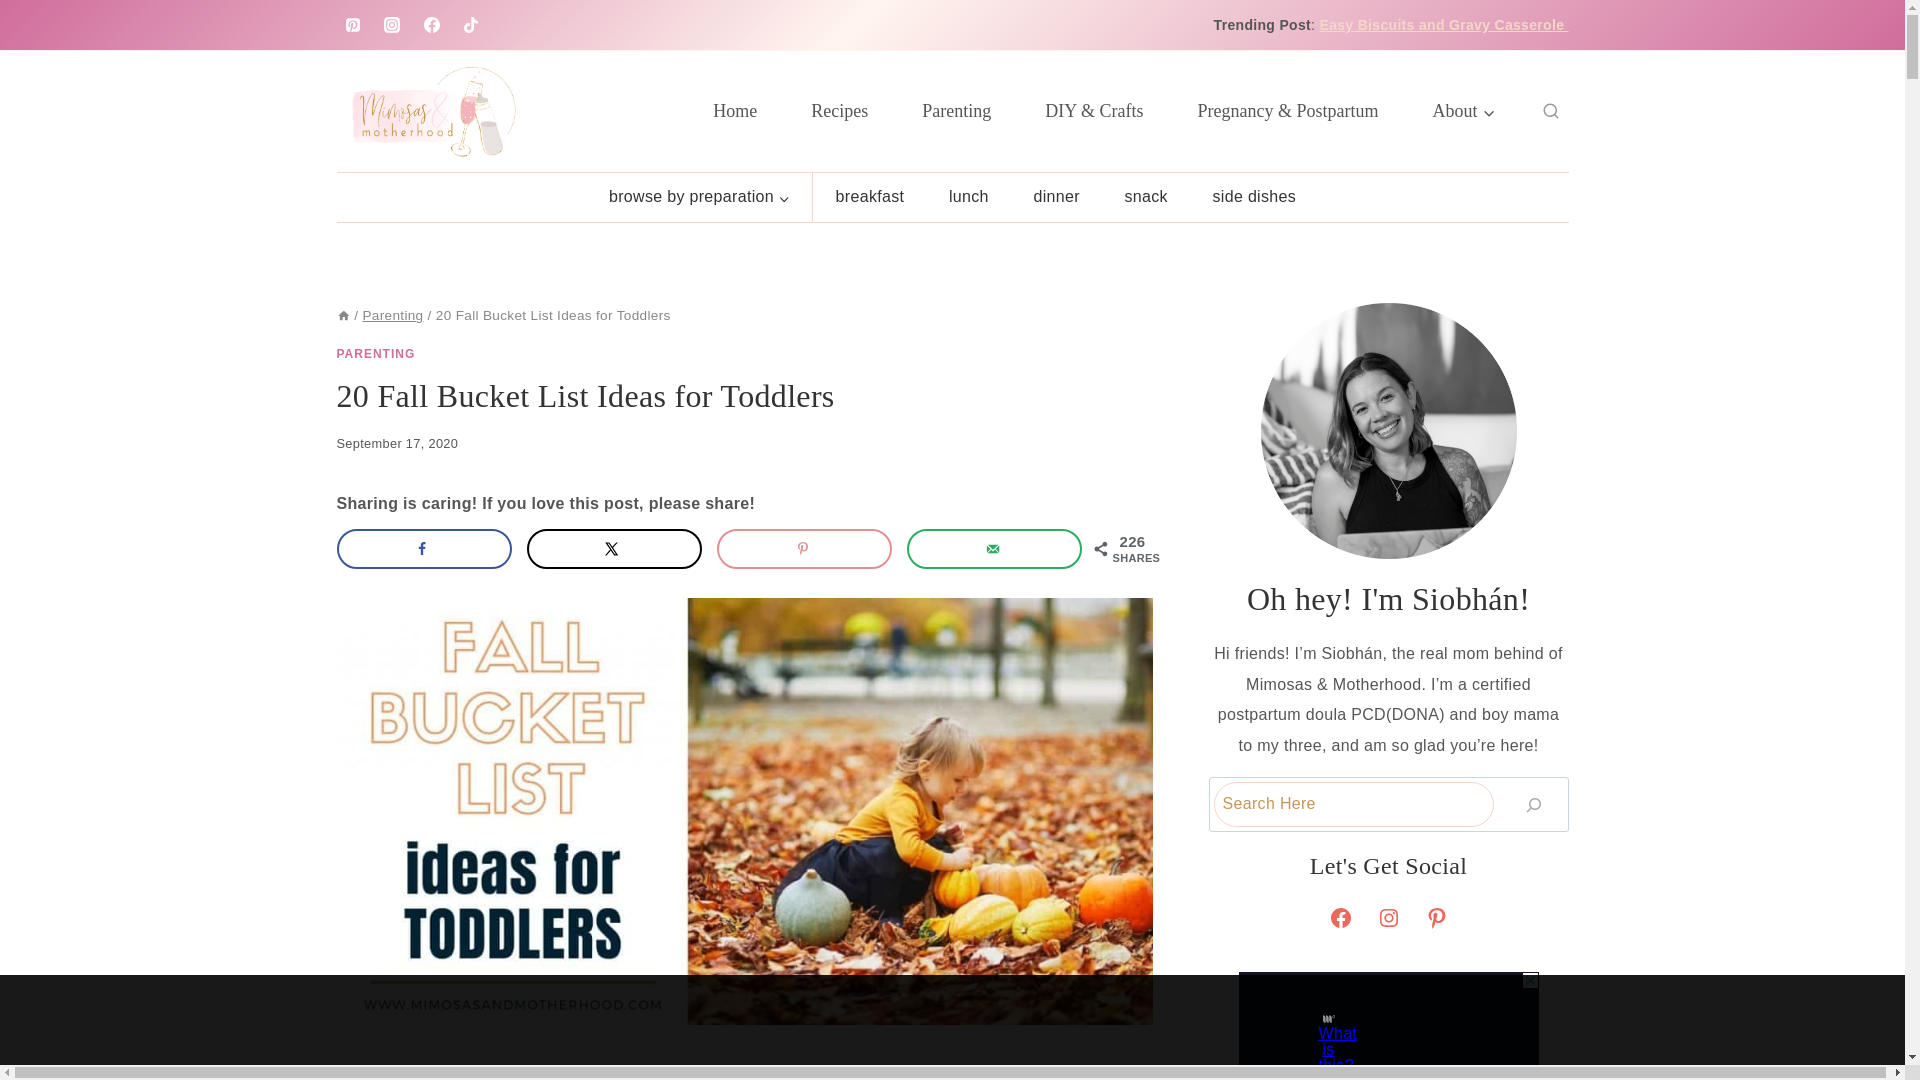 Image resolution: width=1920 pixels, height=1080 pixels. What do you see at coordinates (734, 110) in the screenshot?
I see `Home` at bounding box center [734, 110].